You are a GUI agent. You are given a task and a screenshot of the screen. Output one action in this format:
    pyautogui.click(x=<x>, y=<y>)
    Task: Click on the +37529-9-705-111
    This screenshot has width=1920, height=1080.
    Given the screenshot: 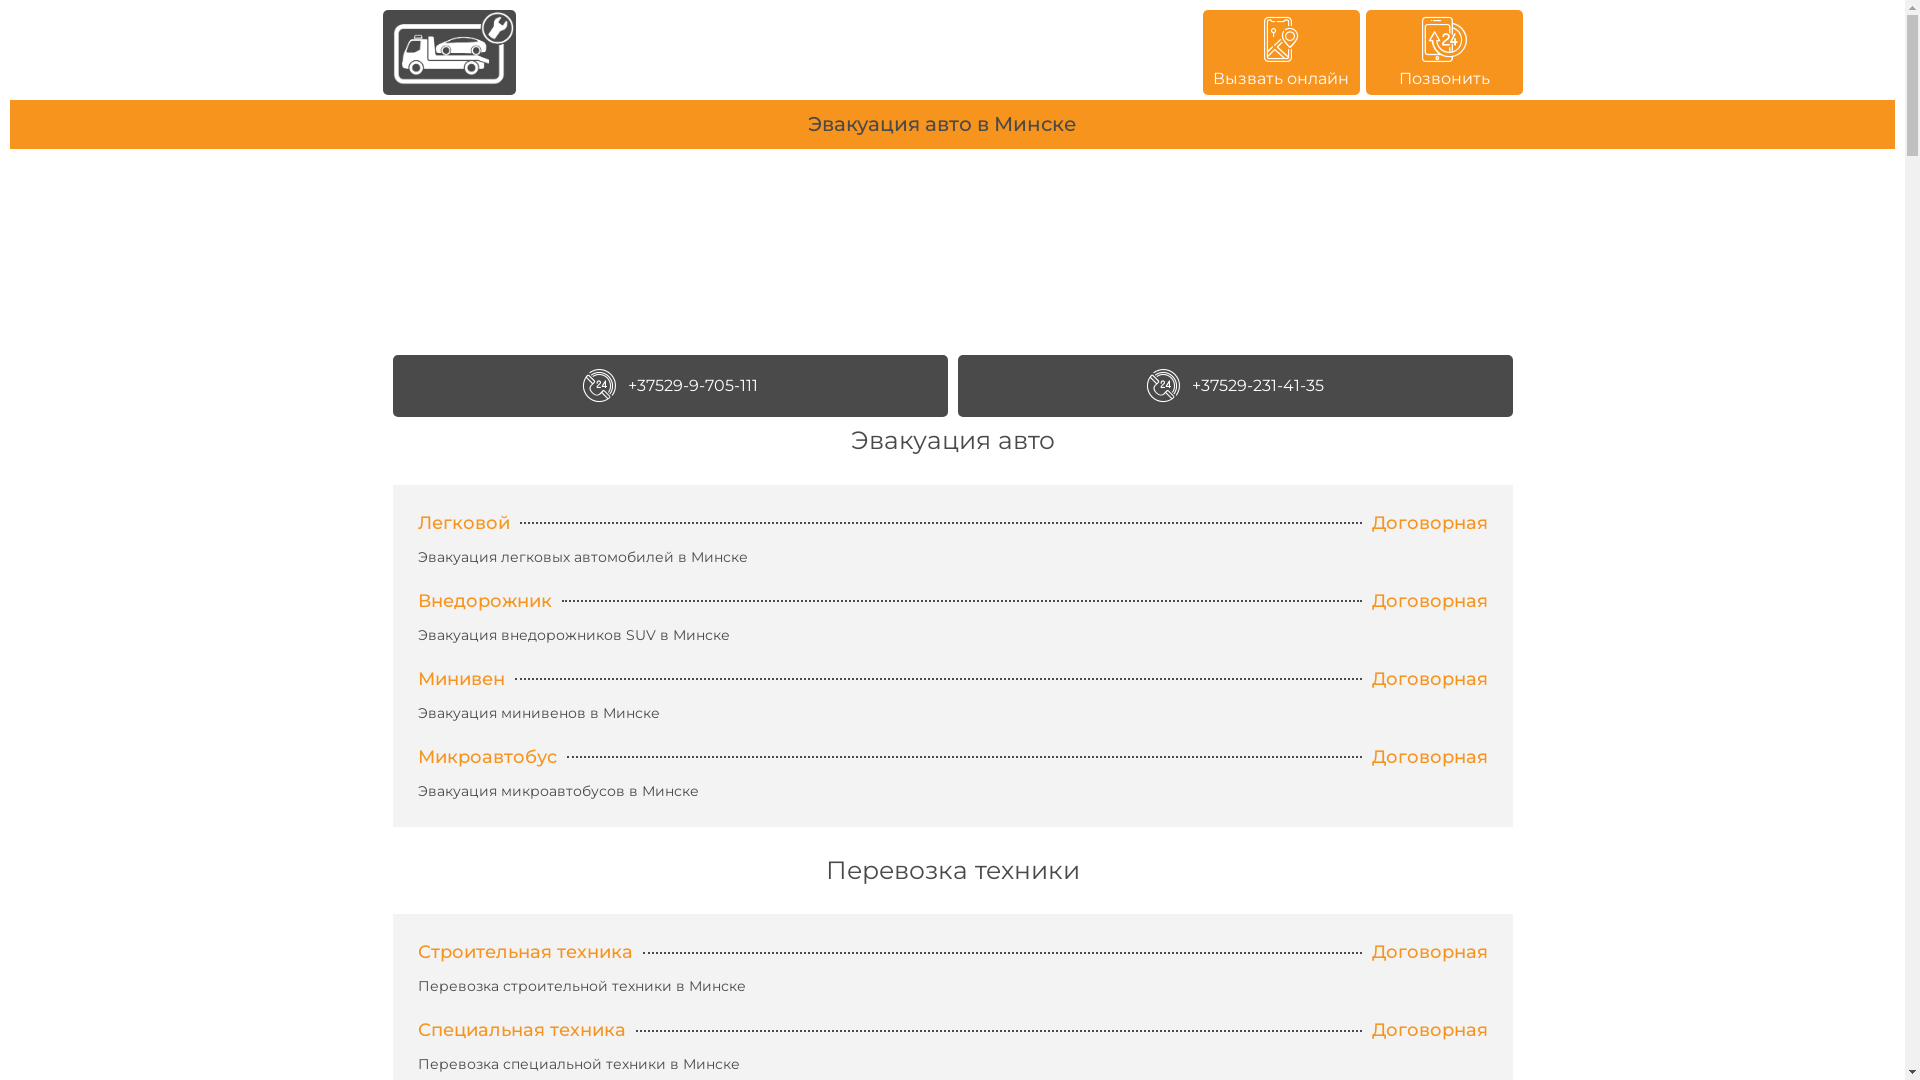 What is the action you would take?
    pyautogui.click(x=670, y=386)
    